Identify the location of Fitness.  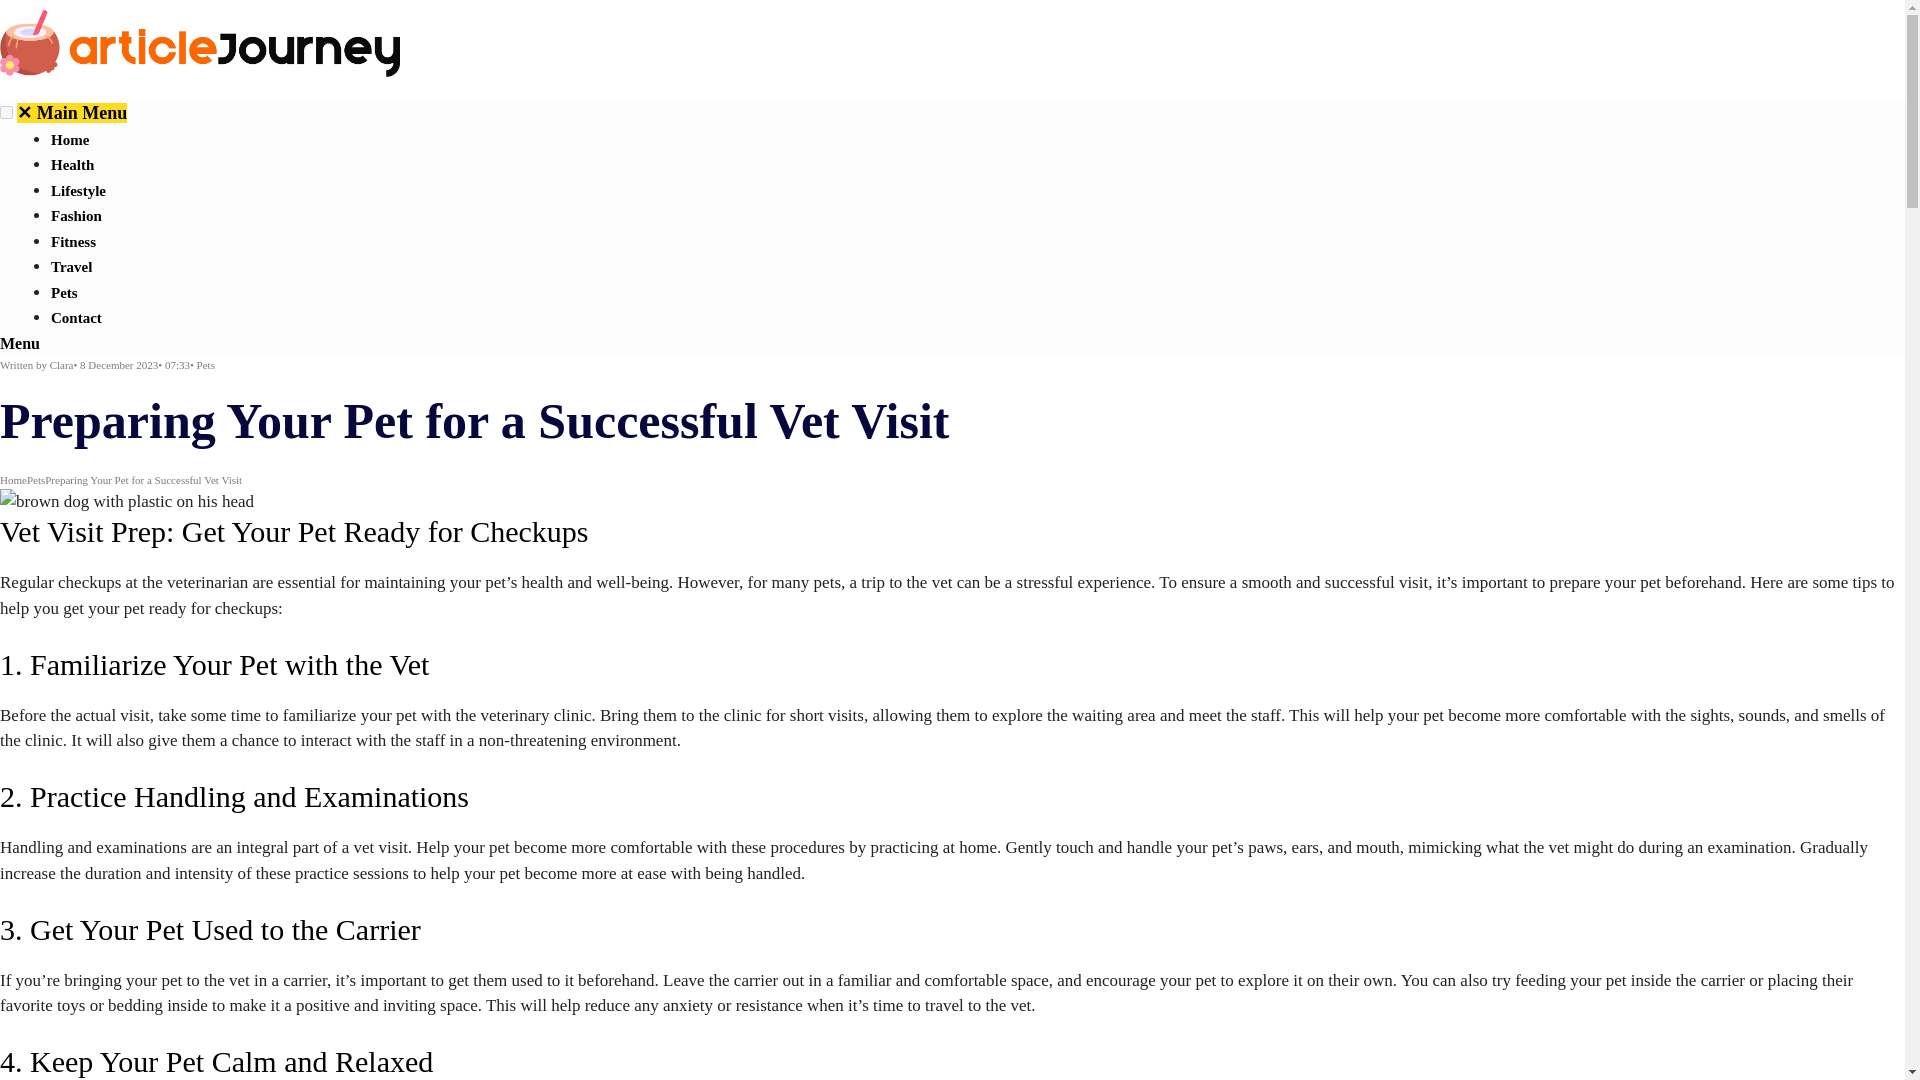
(74, 242).